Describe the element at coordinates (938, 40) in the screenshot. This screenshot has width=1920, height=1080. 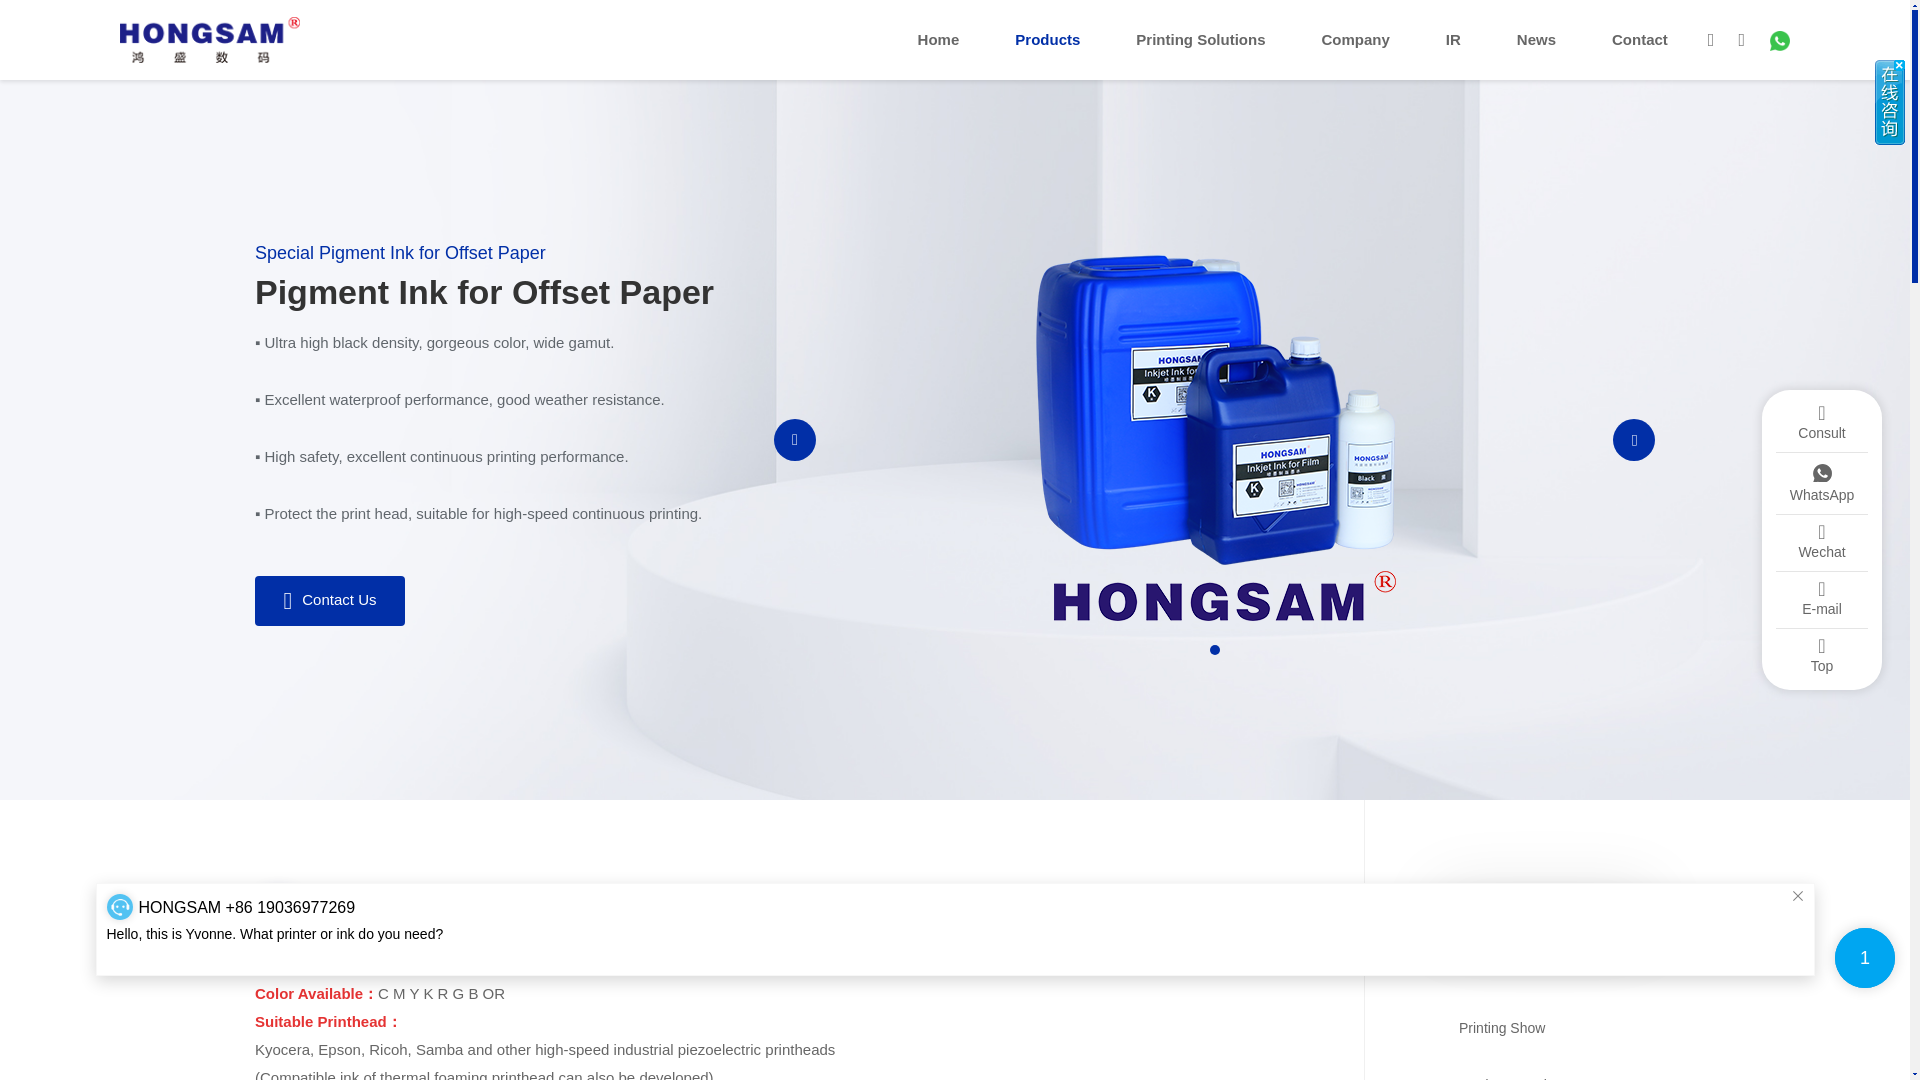
I see `Home` at that location.